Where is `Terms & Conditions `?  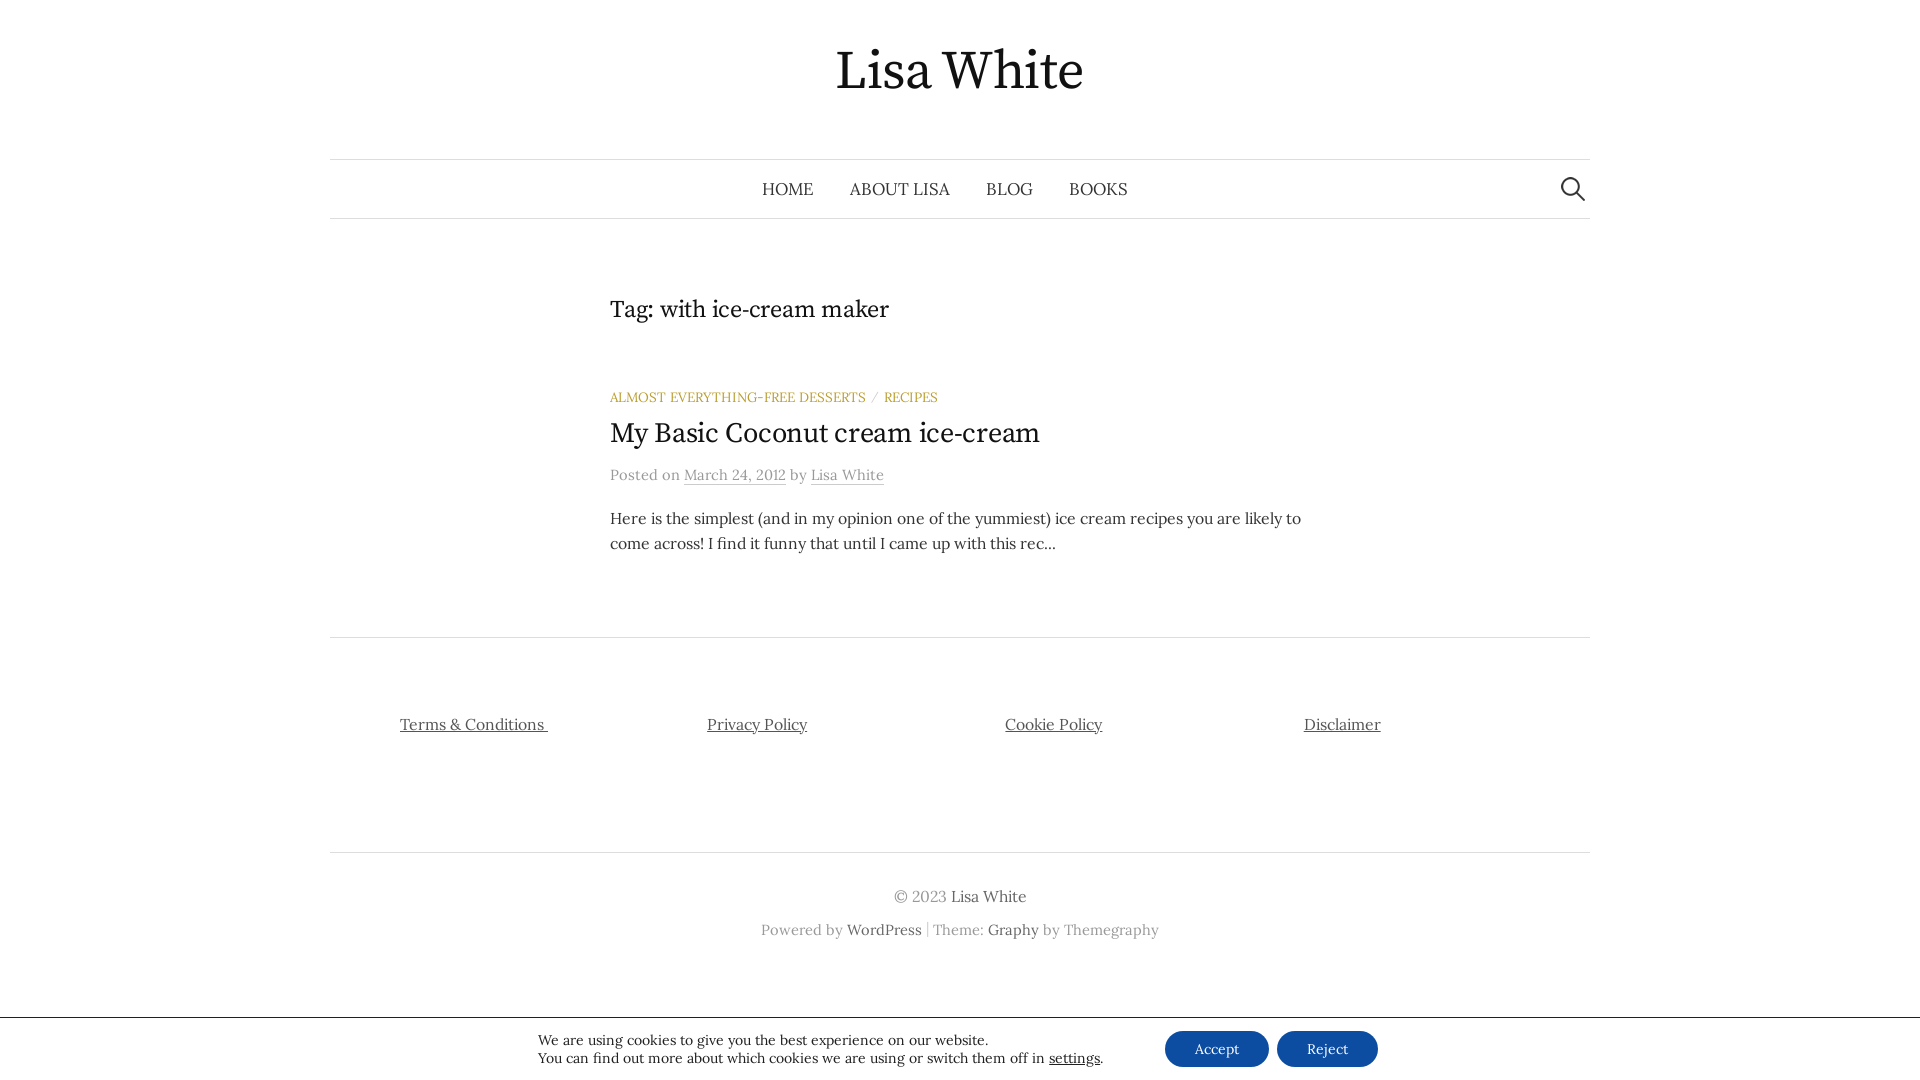 Terms & Conditions  is located at coordinates (474, 724).